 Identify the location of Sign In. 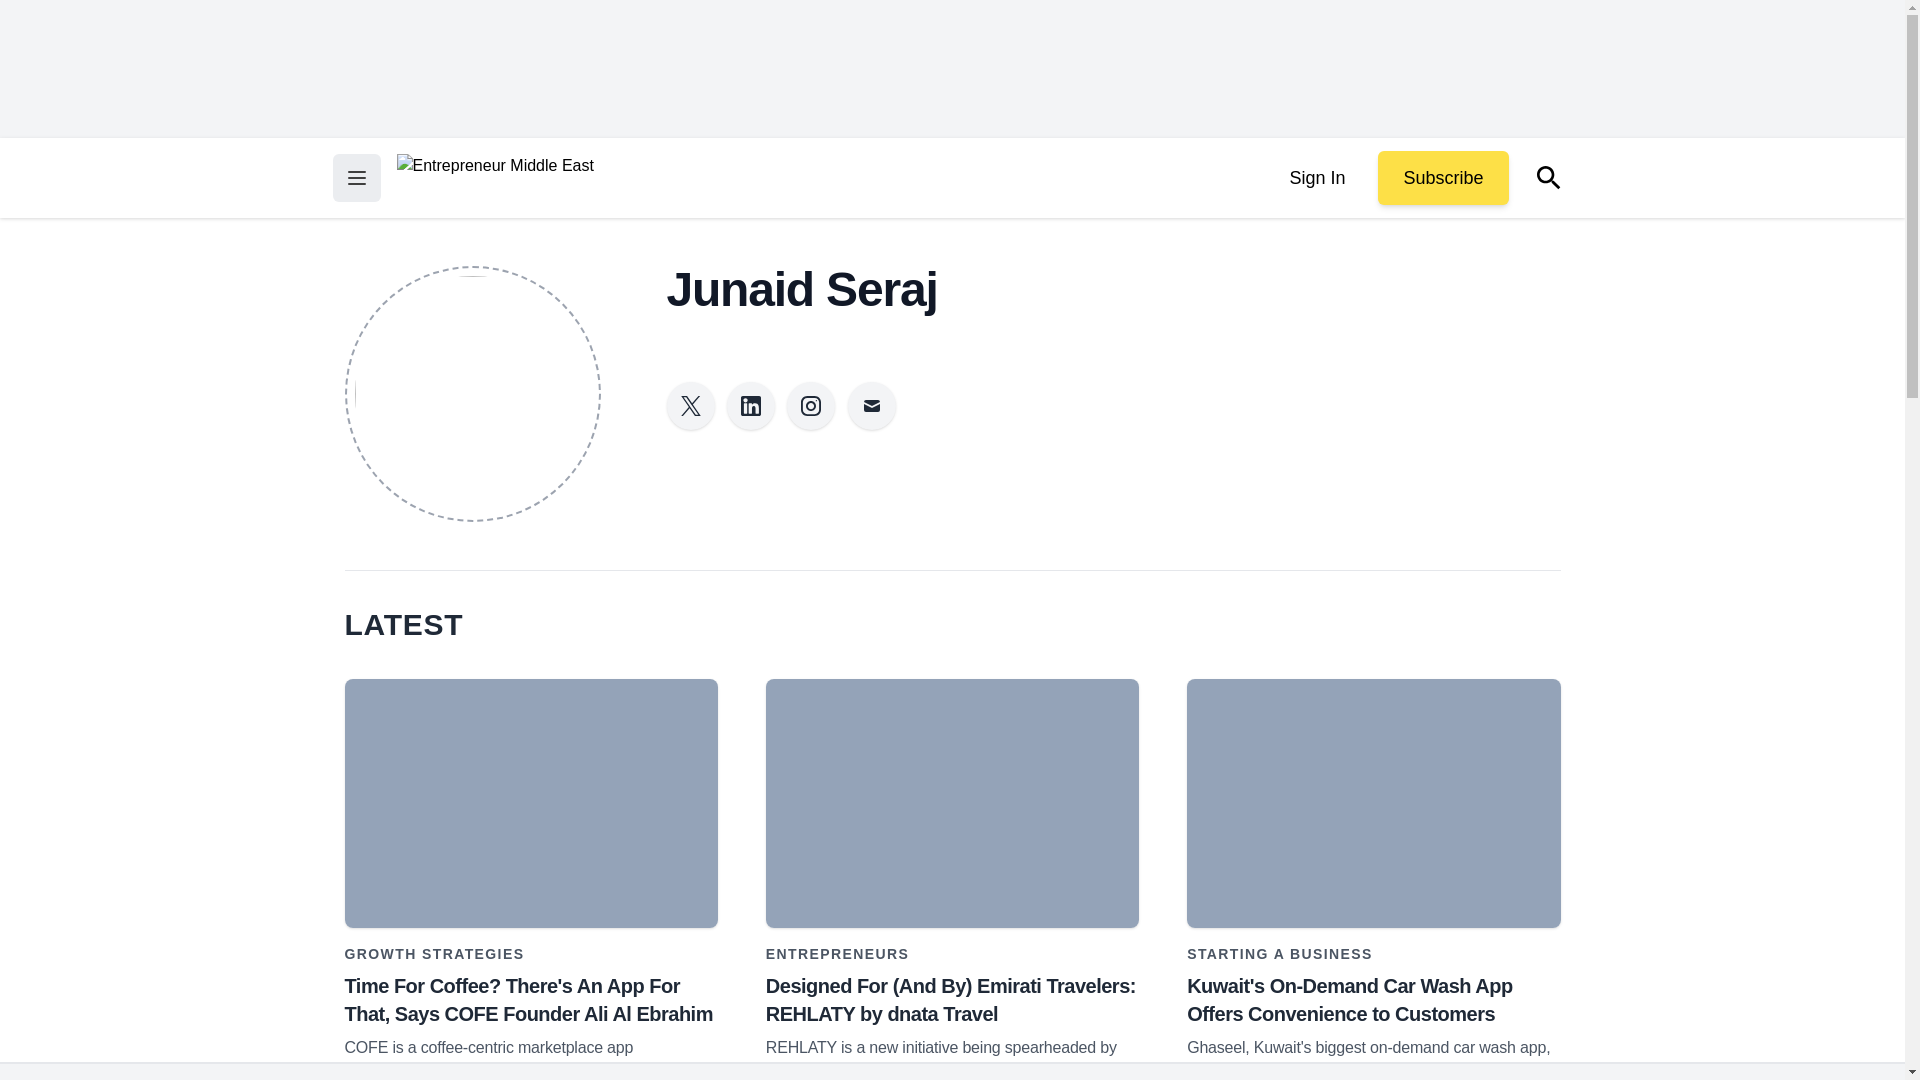
(1316, 178).